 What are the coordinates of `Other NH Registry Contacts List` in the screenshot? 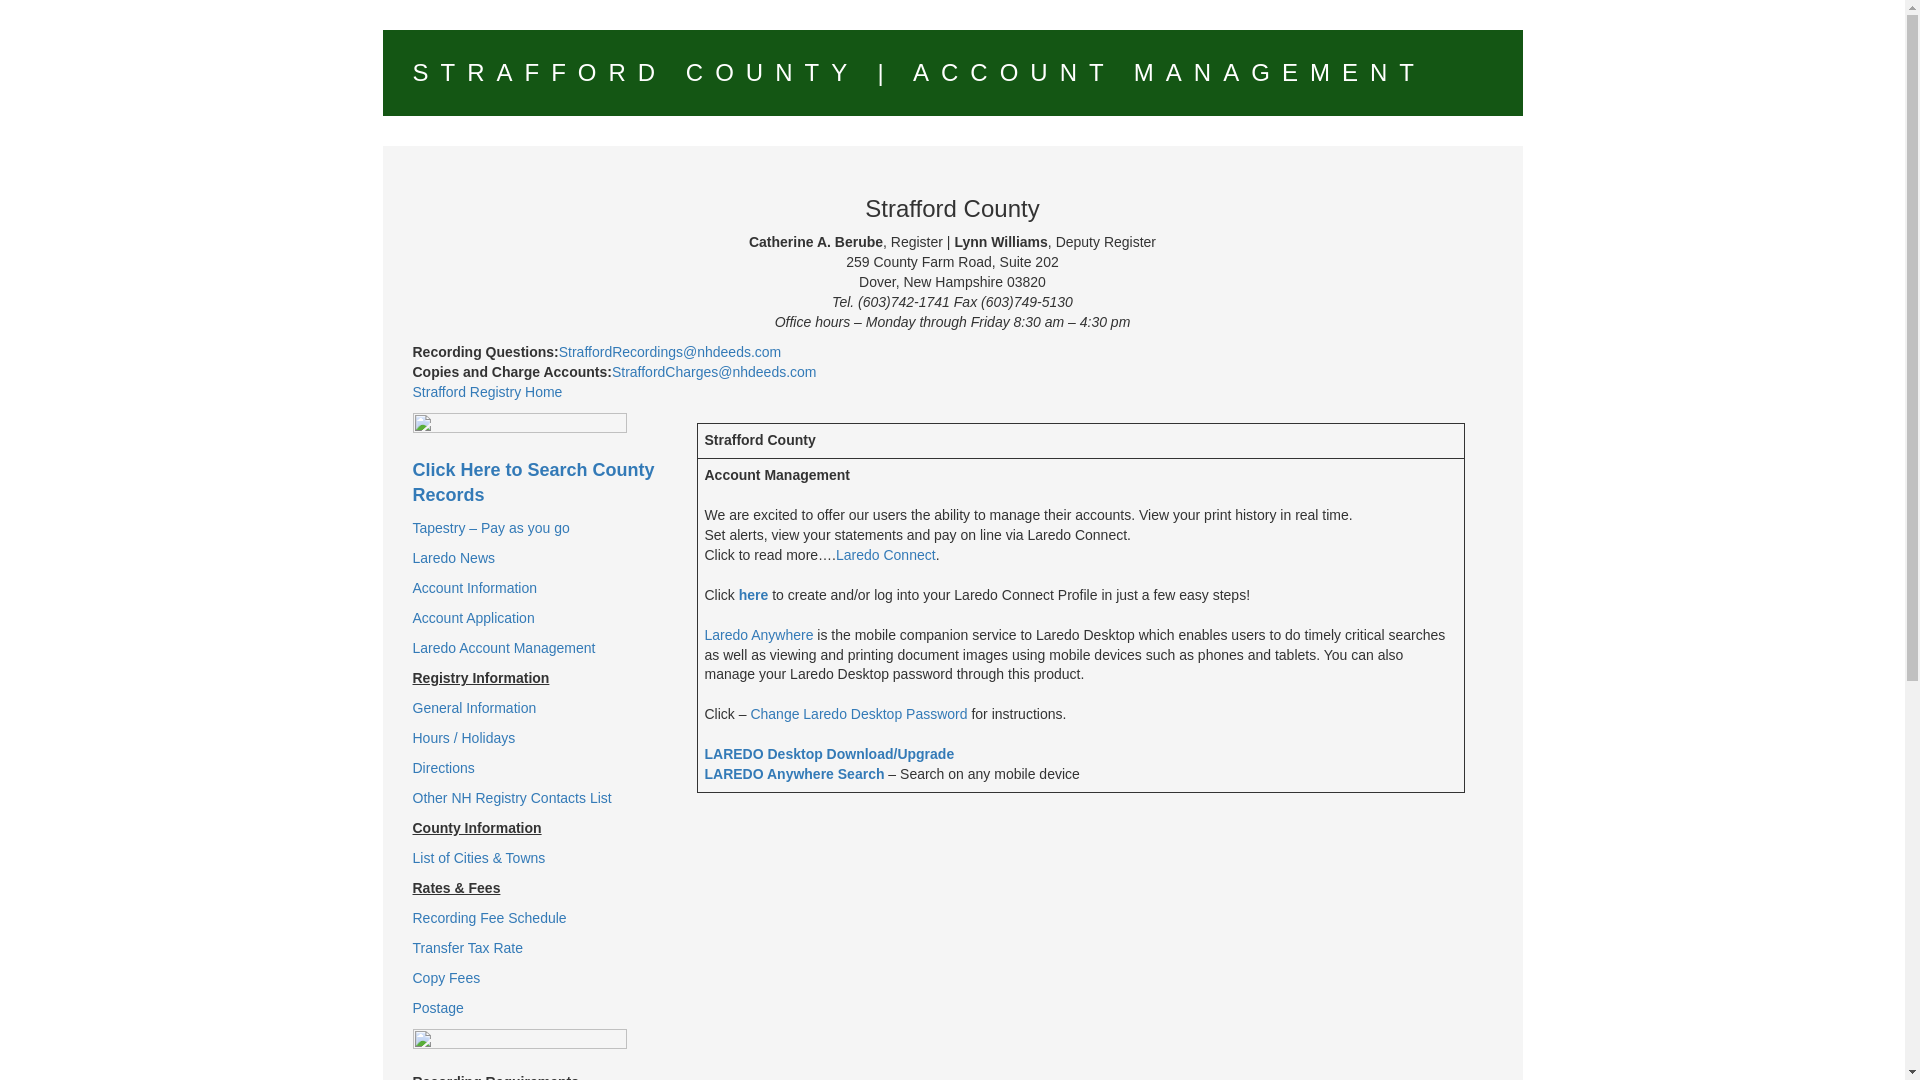 It's located at (511, 797).